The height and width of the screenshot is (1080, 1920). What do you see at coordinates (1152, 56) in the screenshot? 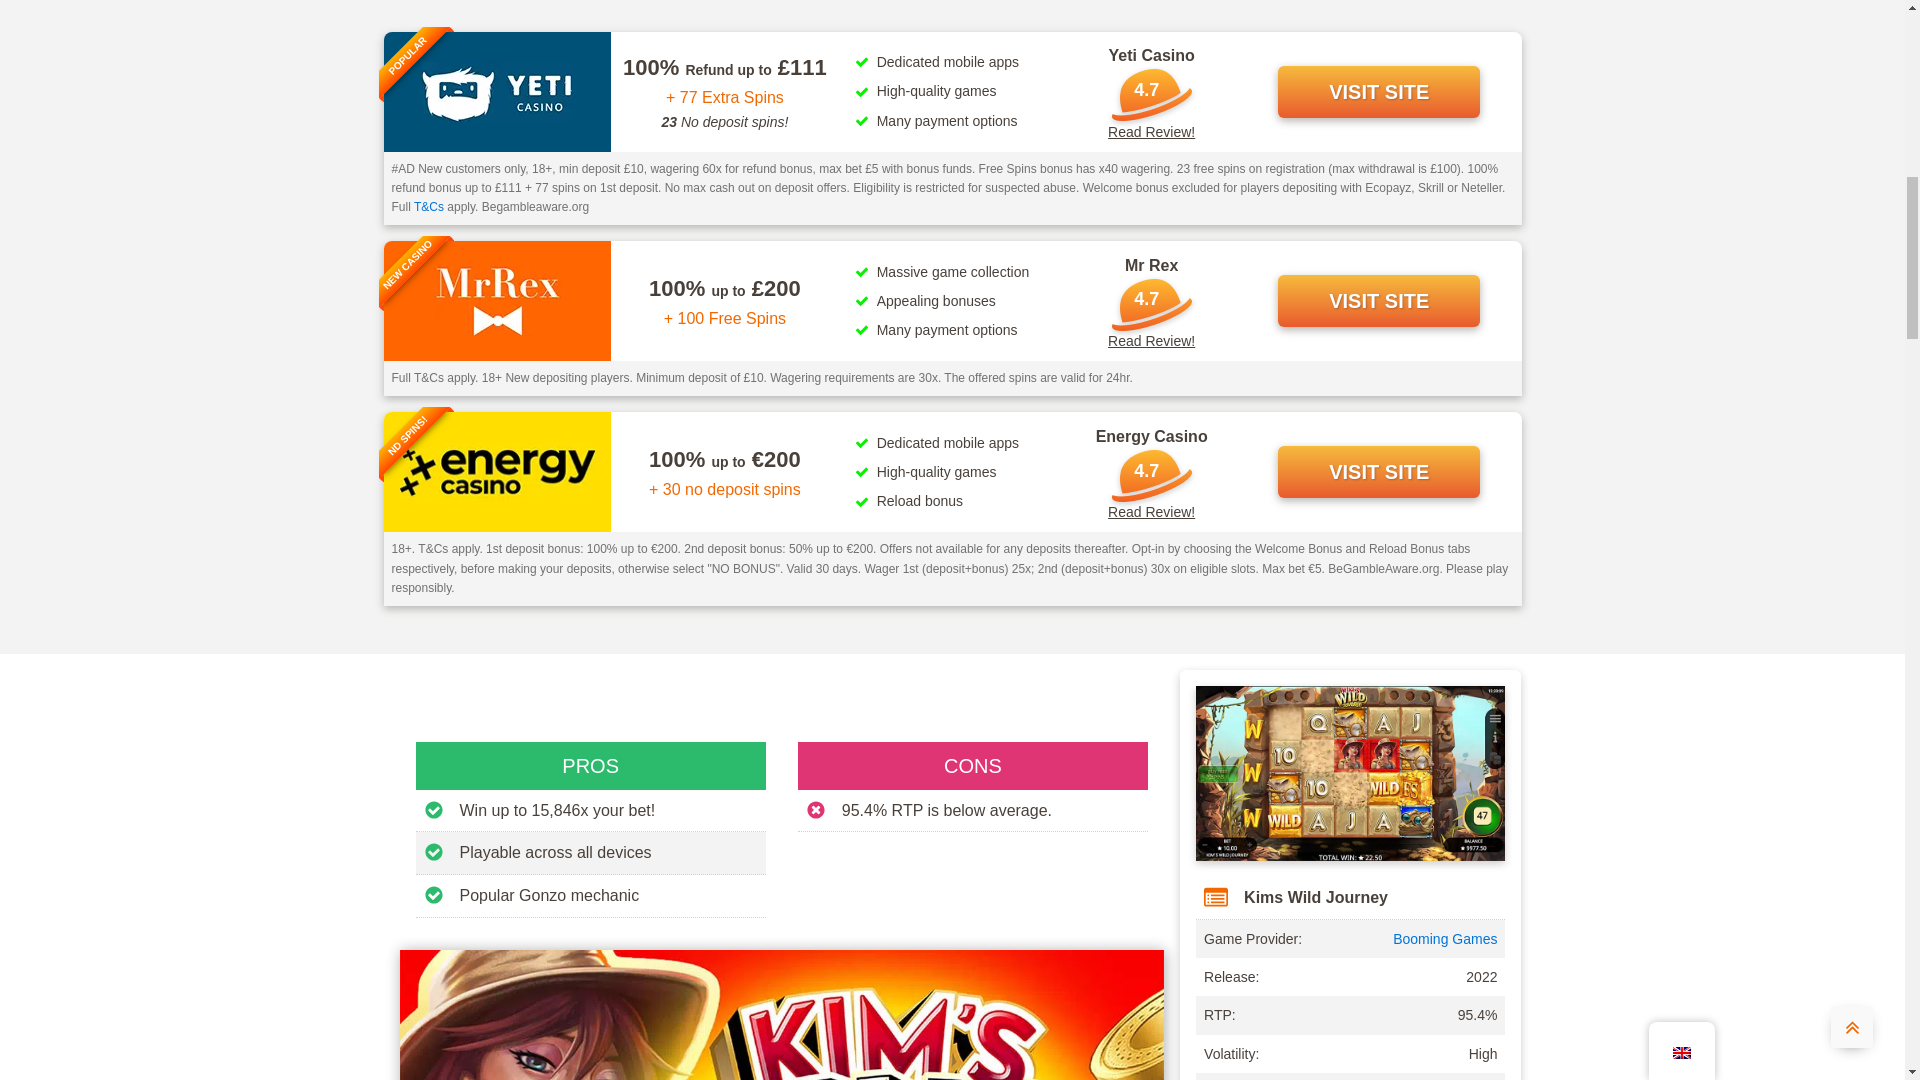
I see `Yeti Casino` at bounding box center [1152, 56].